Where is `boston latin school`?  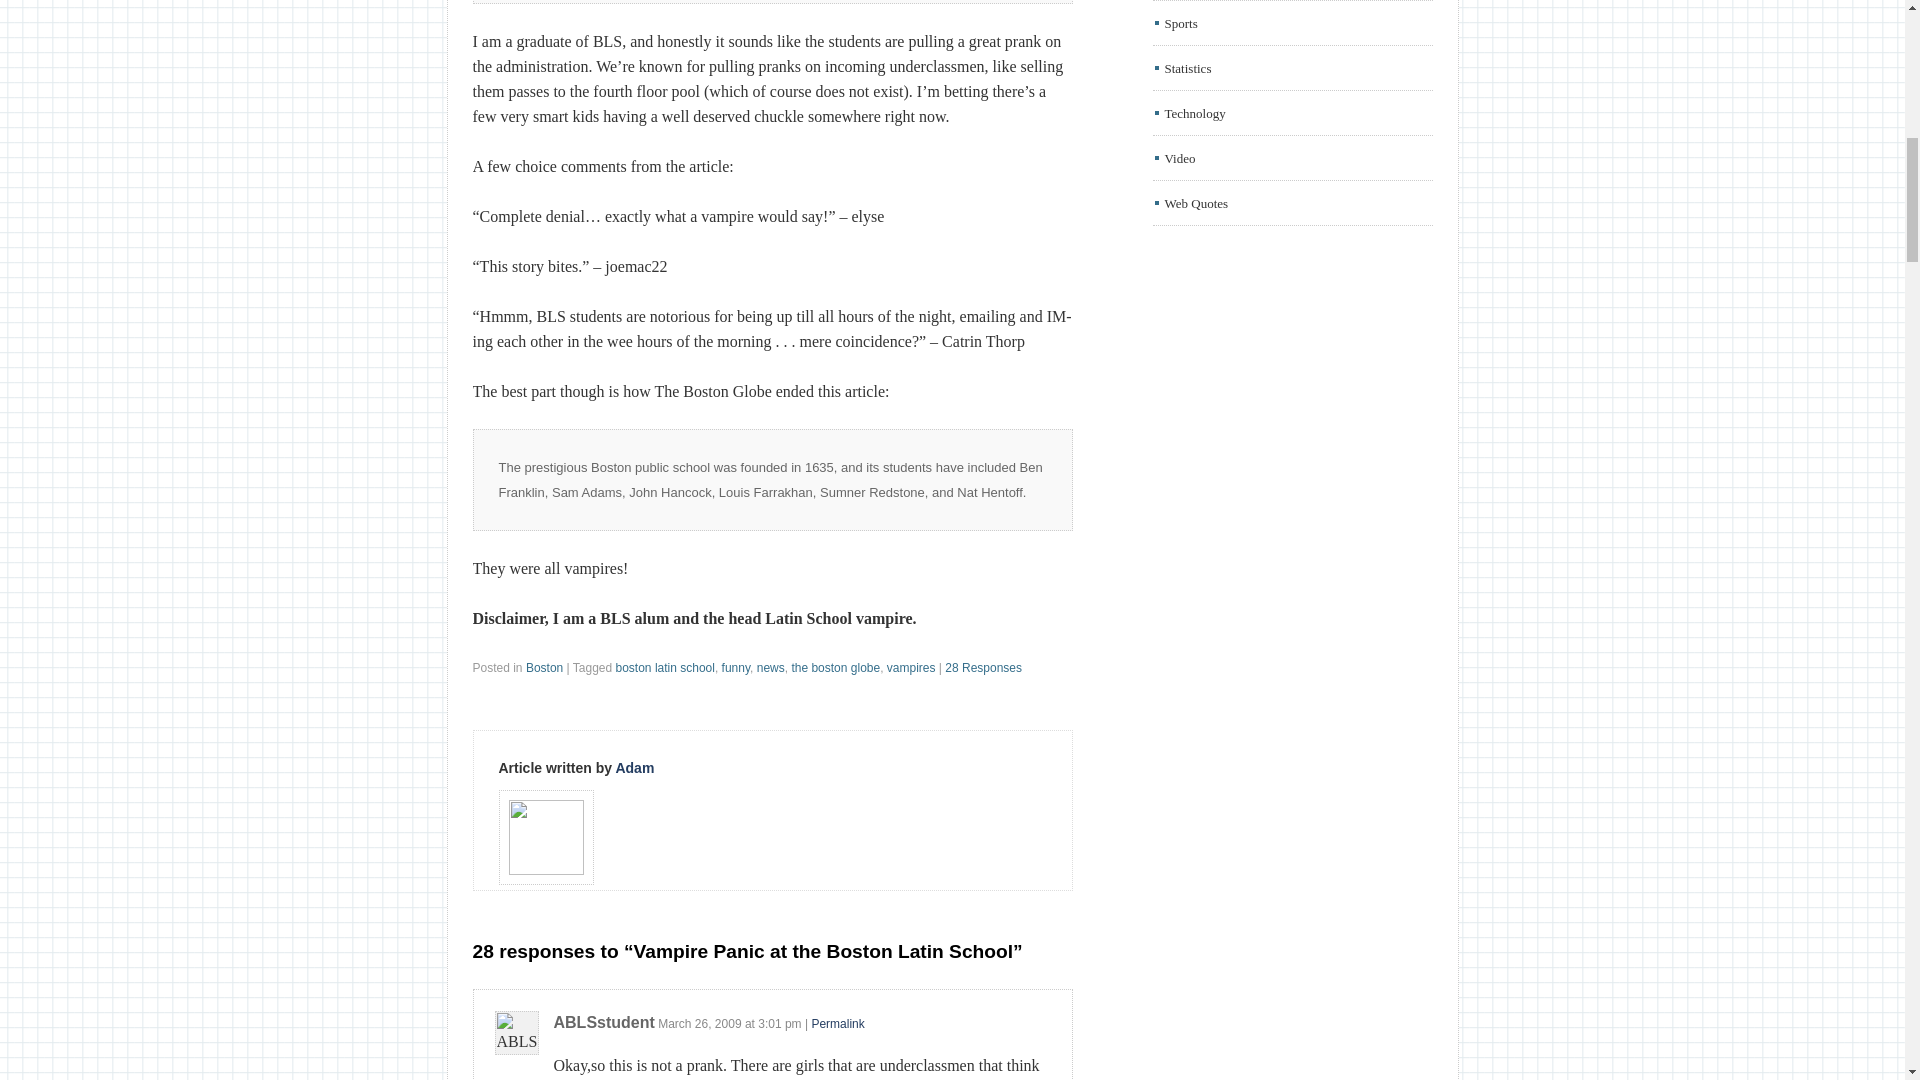
boston latin school is located at coordinates (665, 668).